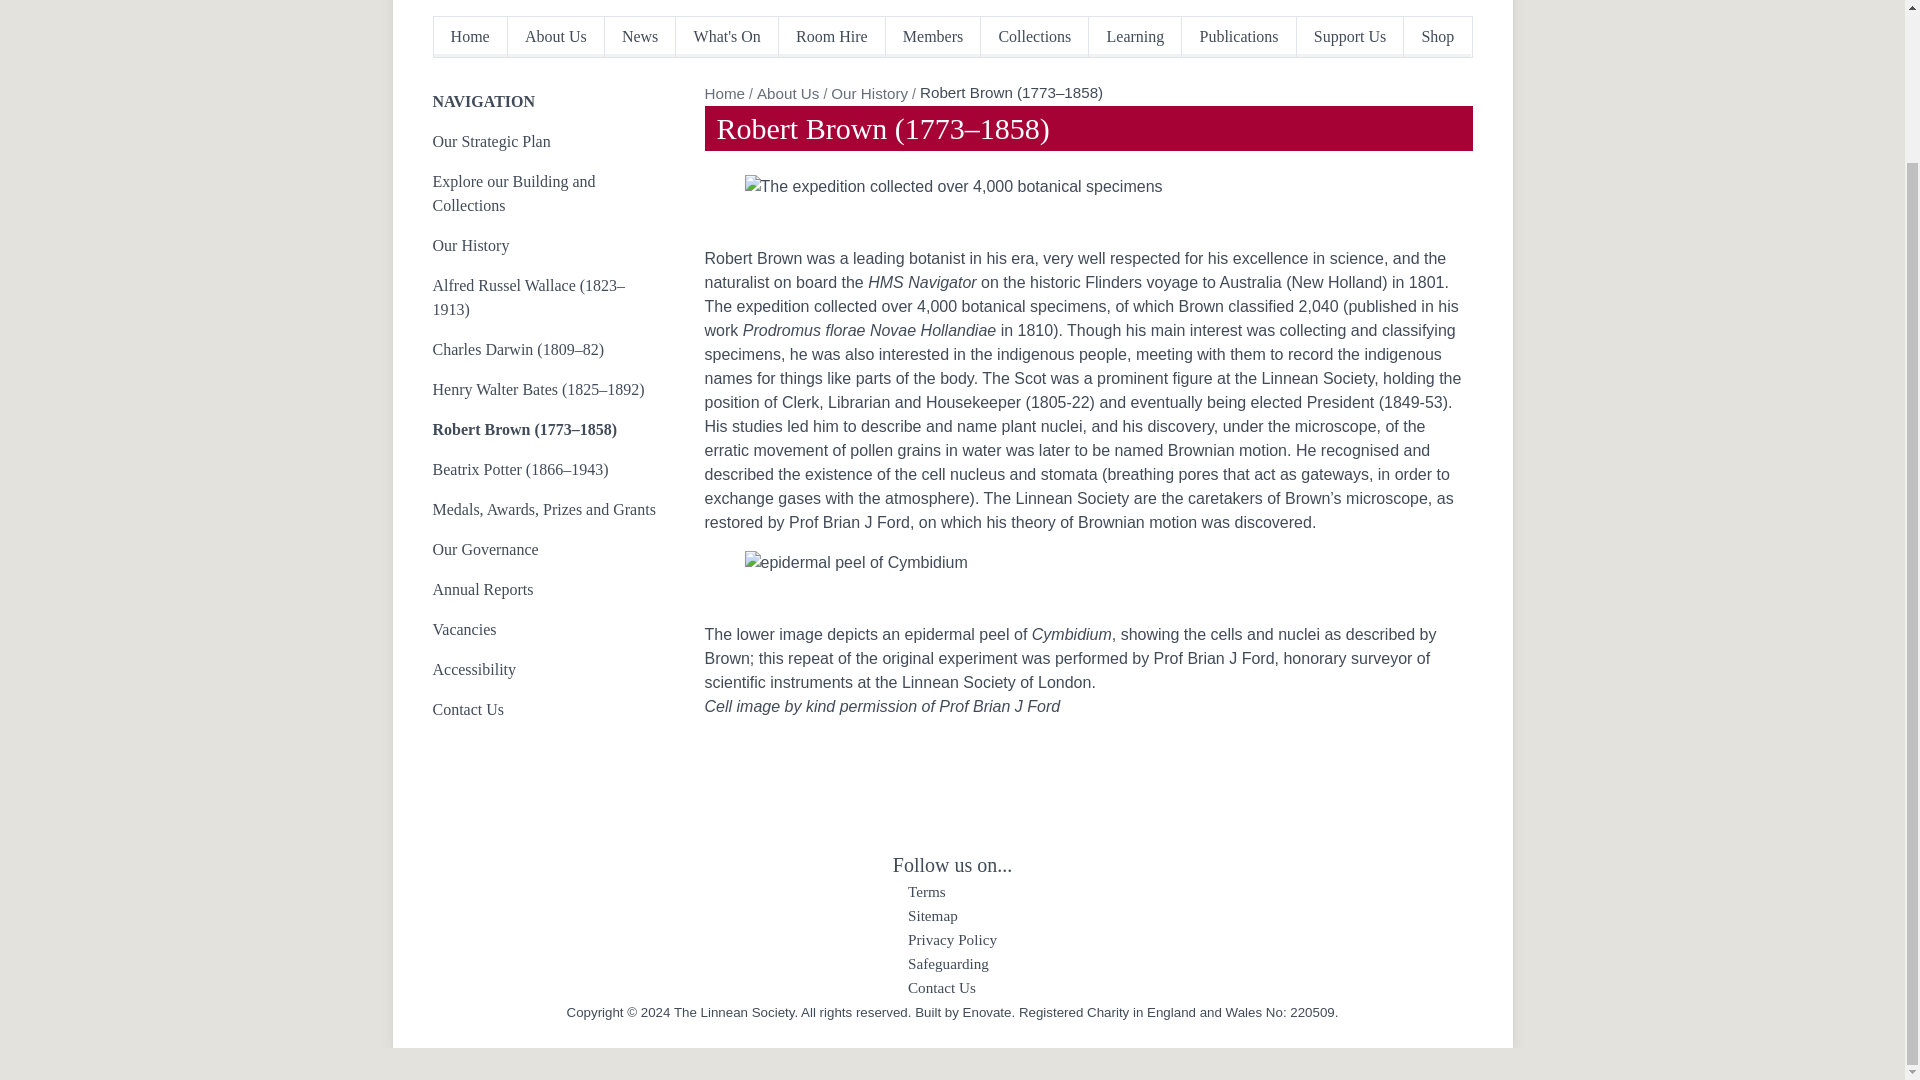 This screenshot has height=1080, width=1920. Describe the element at coordinates (832, 37) in the screenshot. I see `Room Hire` at that location.